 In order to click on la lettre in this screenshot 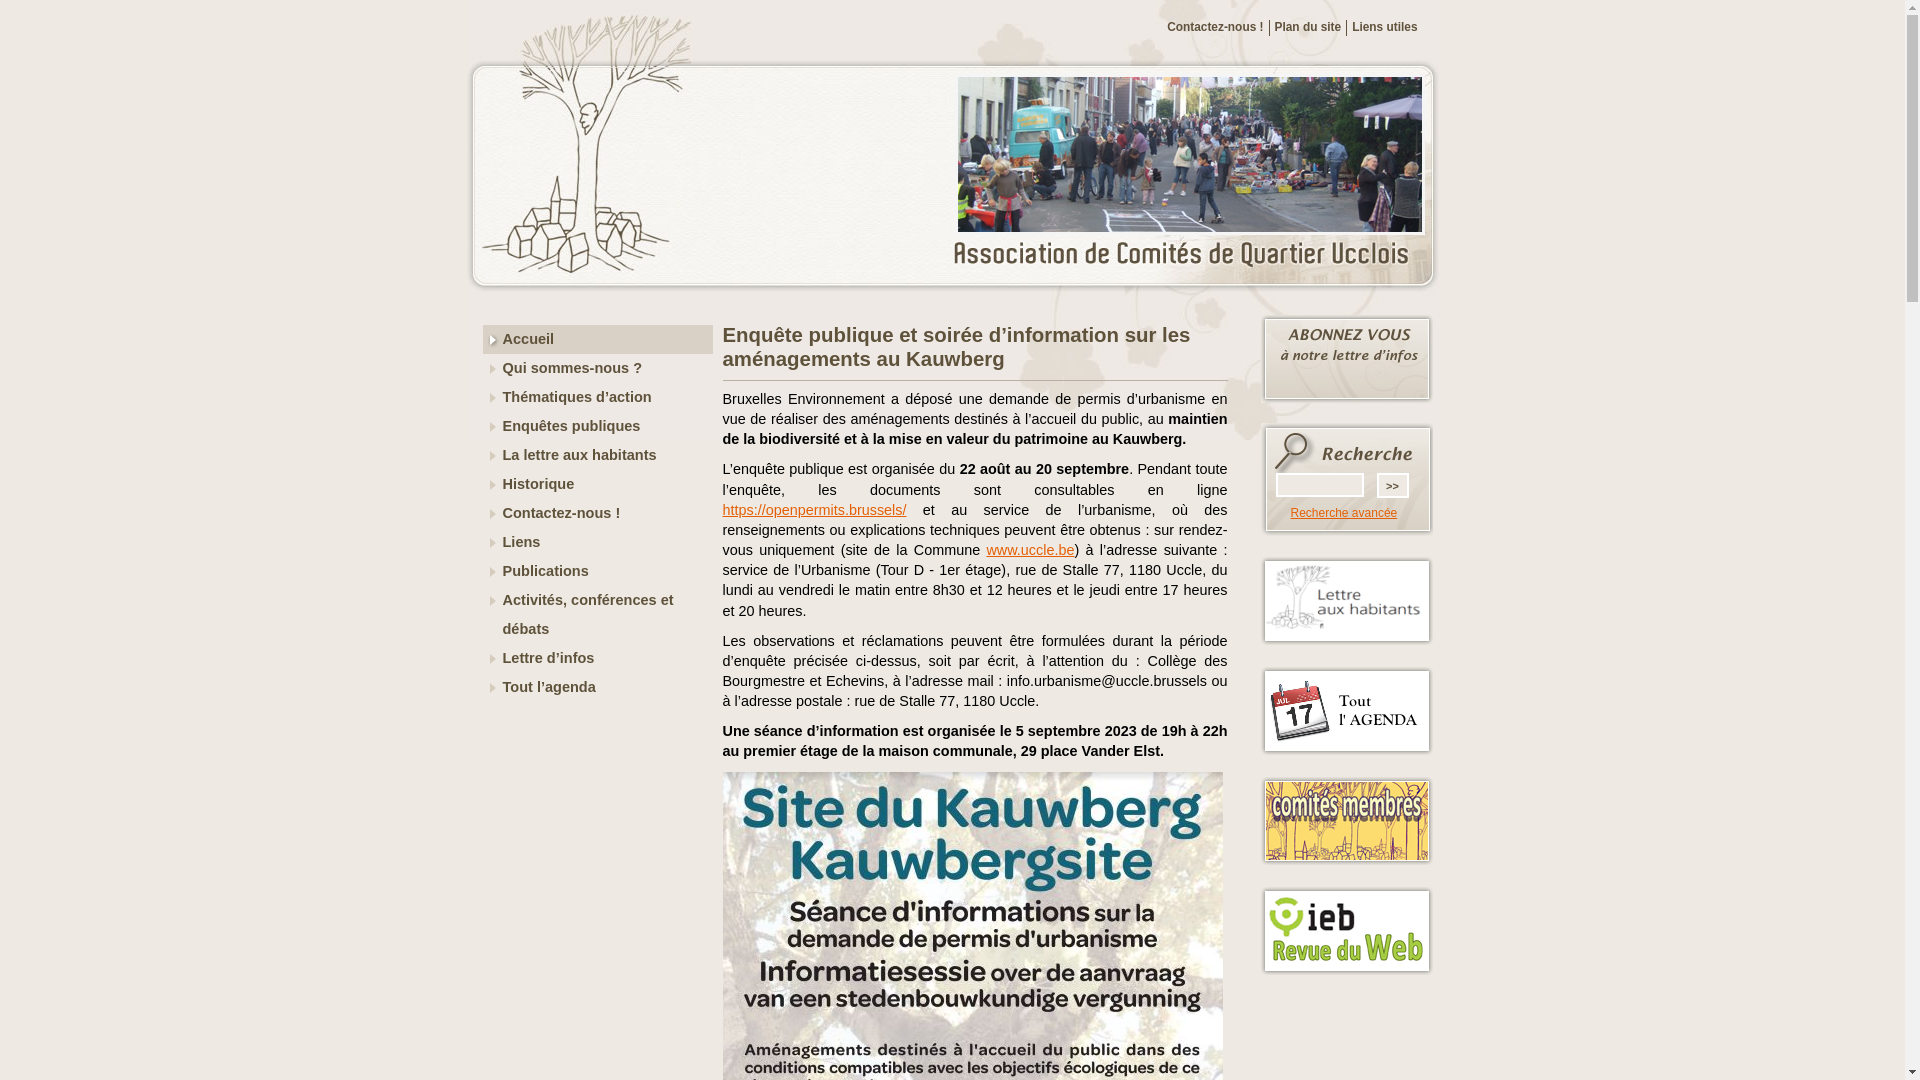, I will do `click(1347, 630)`.